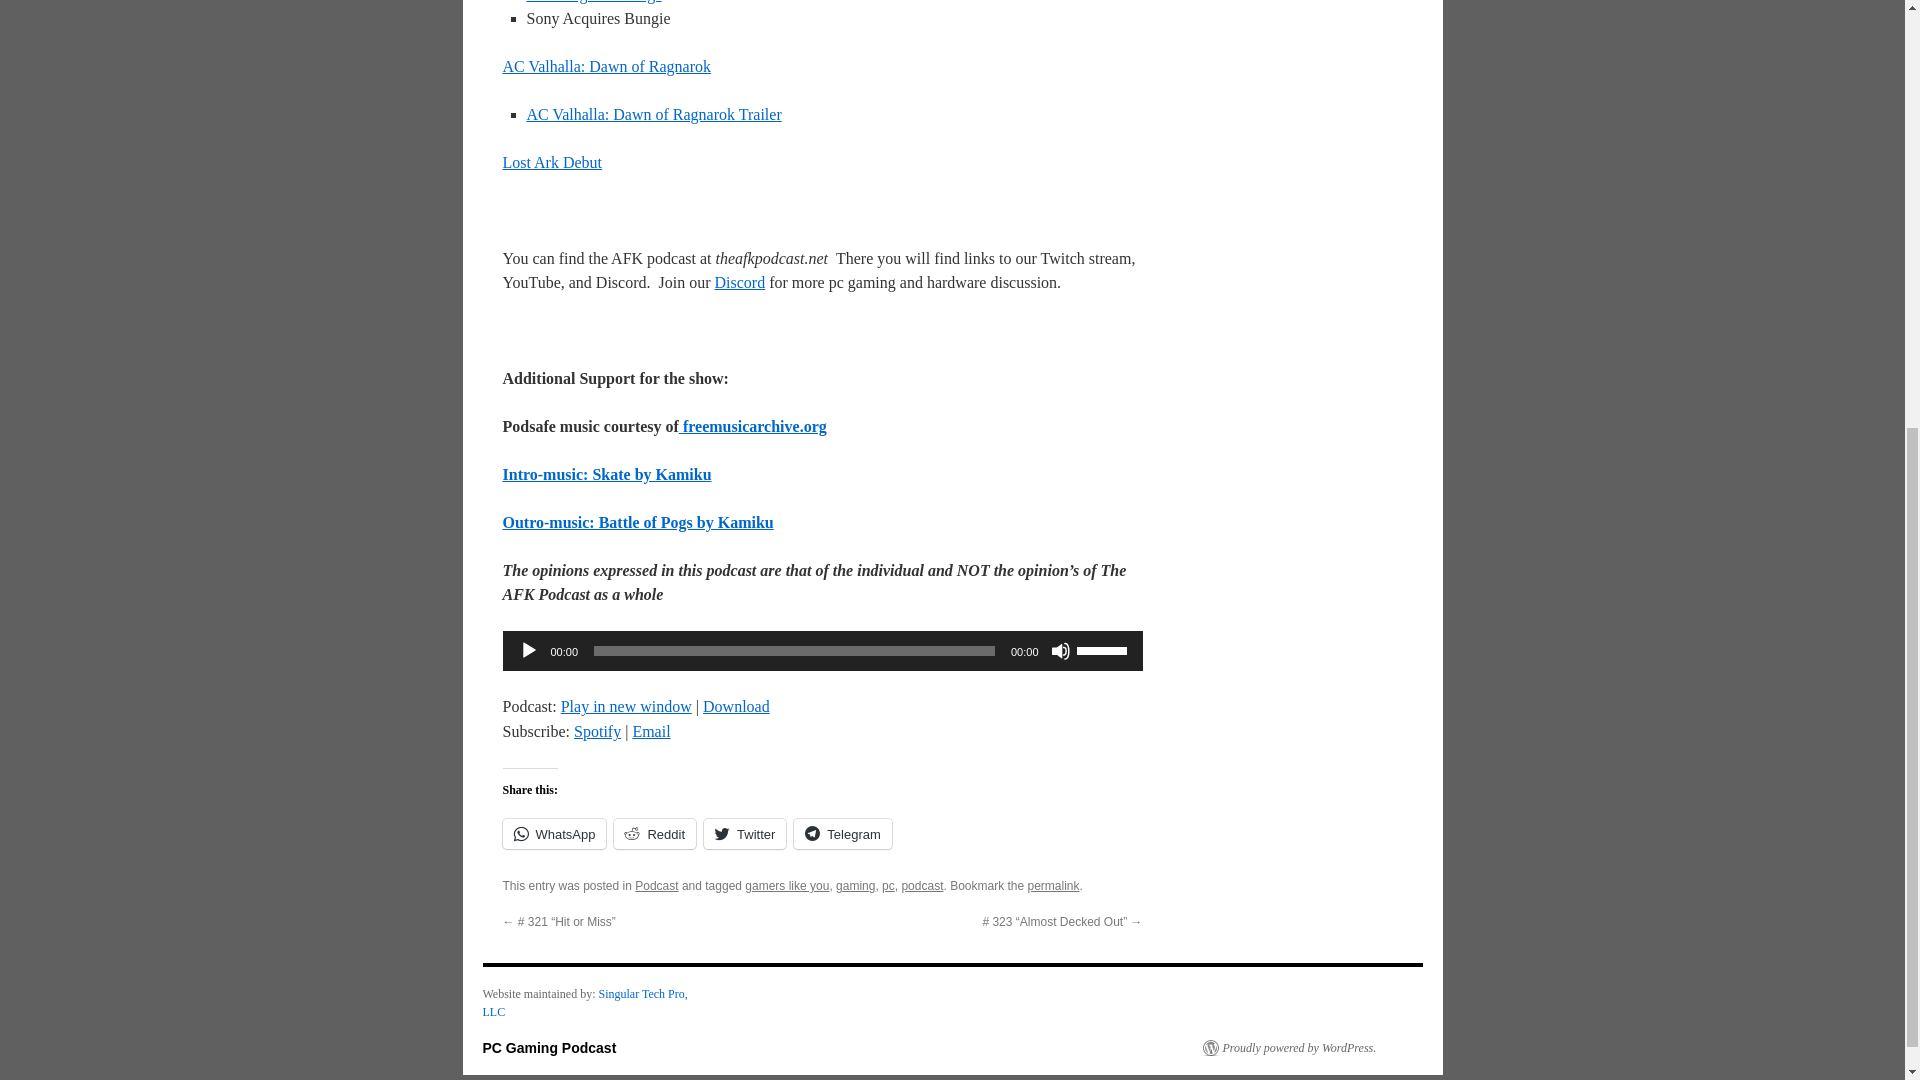  Describe the element at coordinates (654, 833) in the screenshot. I see `Reddit` at that location.